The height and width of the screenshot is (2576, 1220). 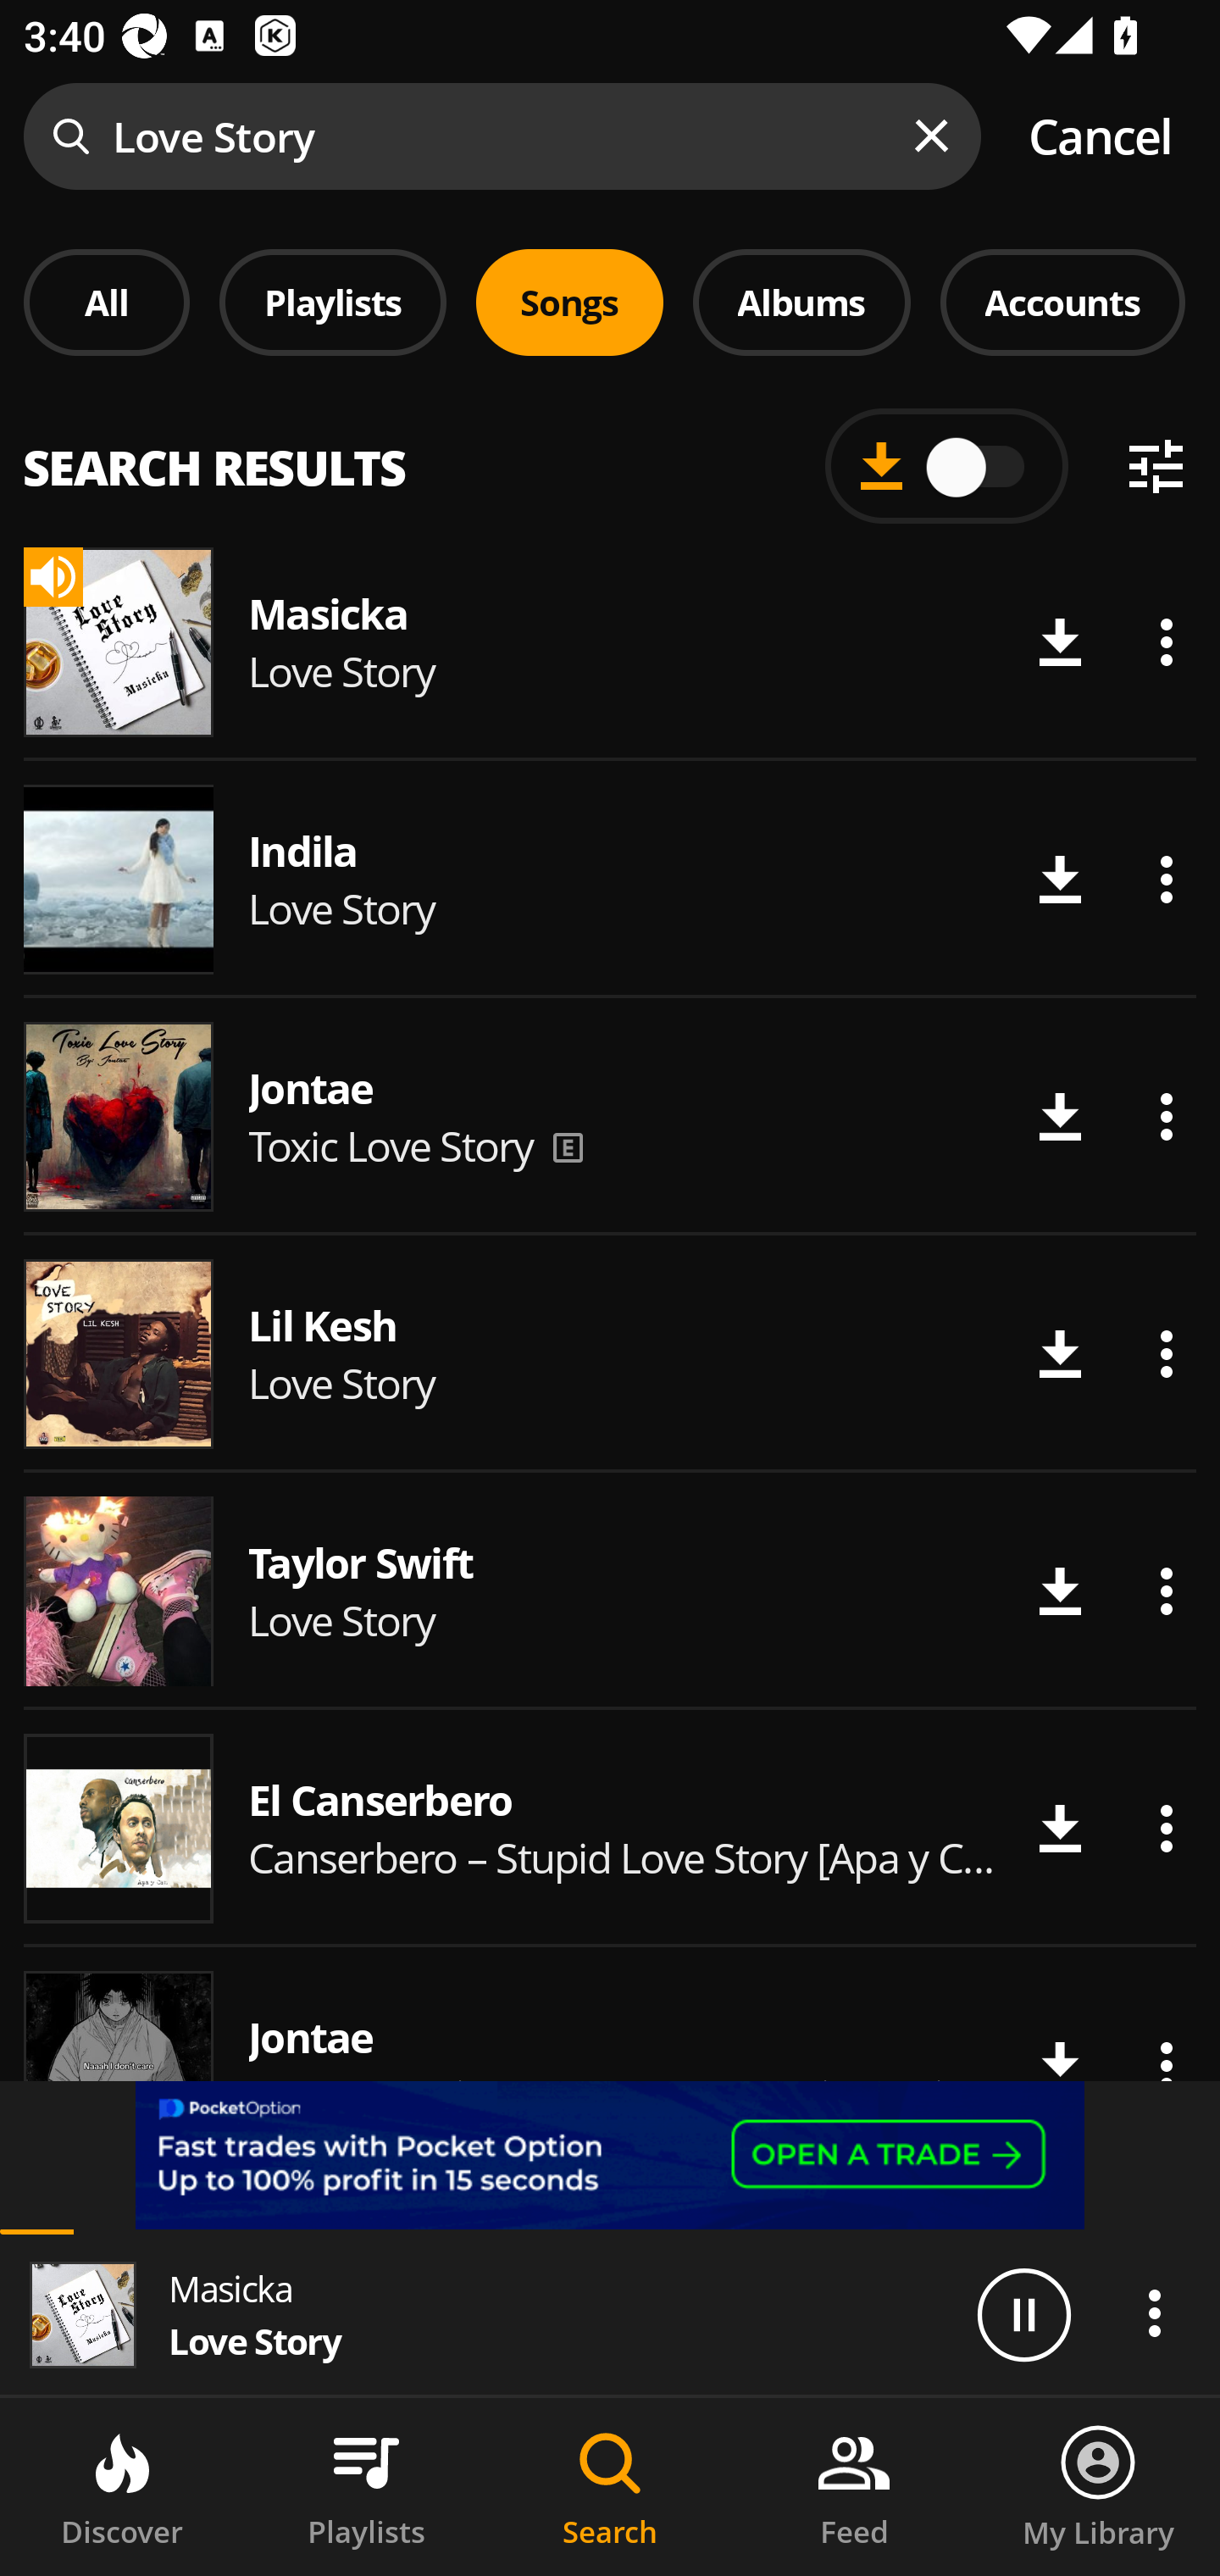 I want to click on fsc, so click(x=610, y=2156).